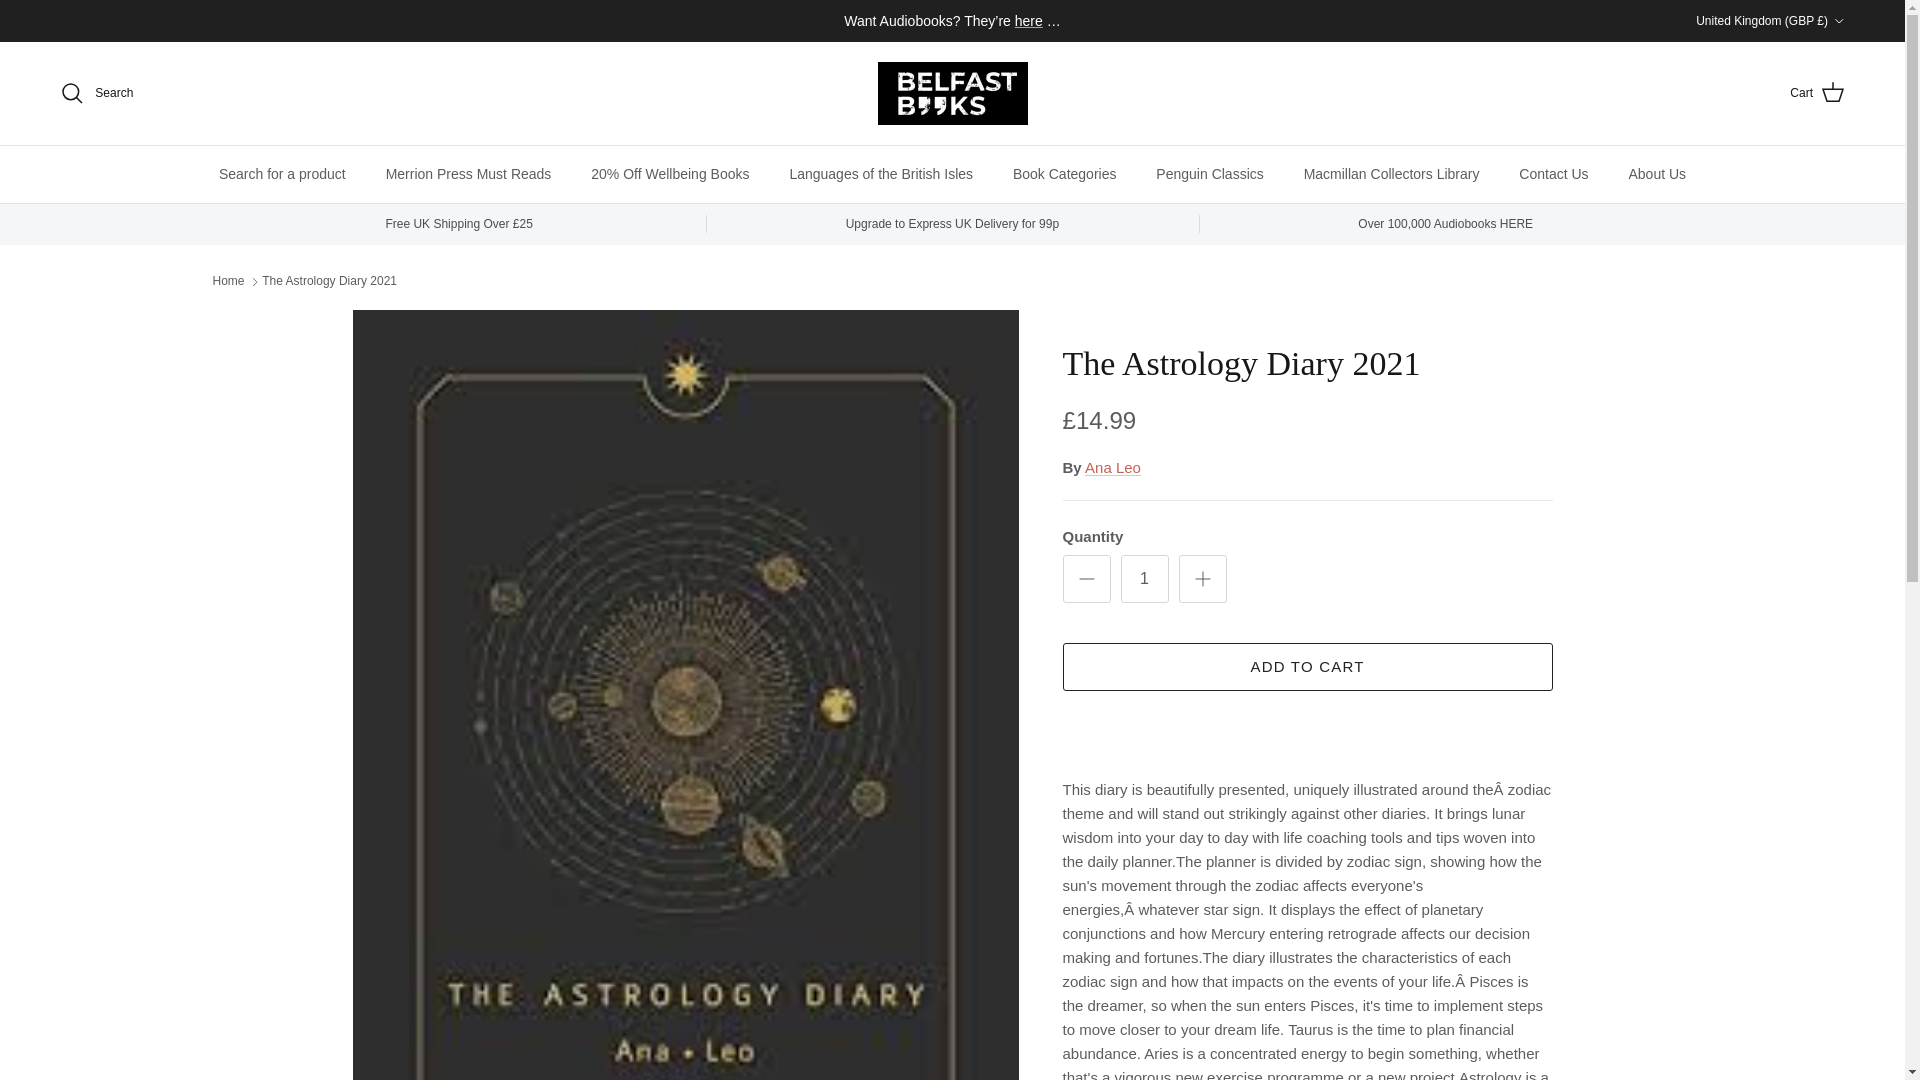  I want to click on 1, so click(1143, 578).